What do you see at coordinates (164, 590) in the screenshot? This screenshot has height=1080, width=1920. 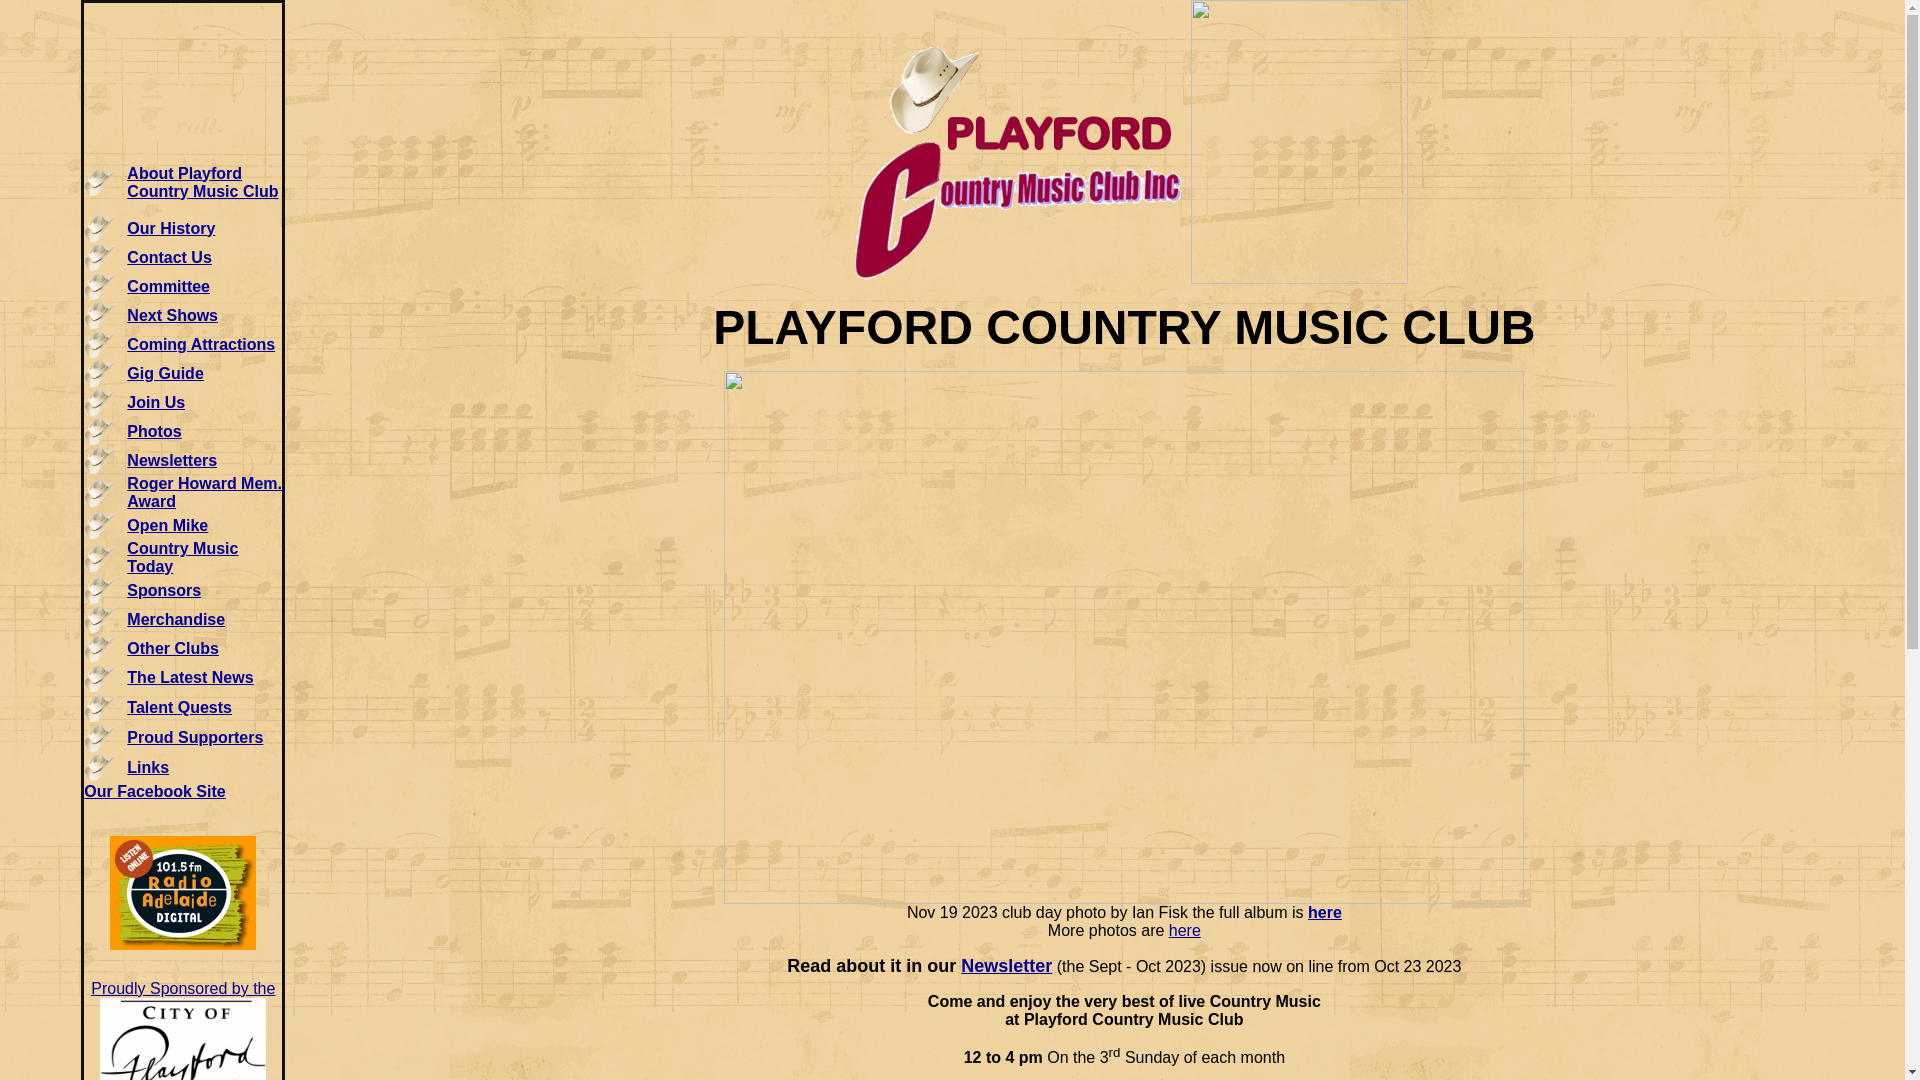 I see `Sponsors` at bounding box center [164, 590].